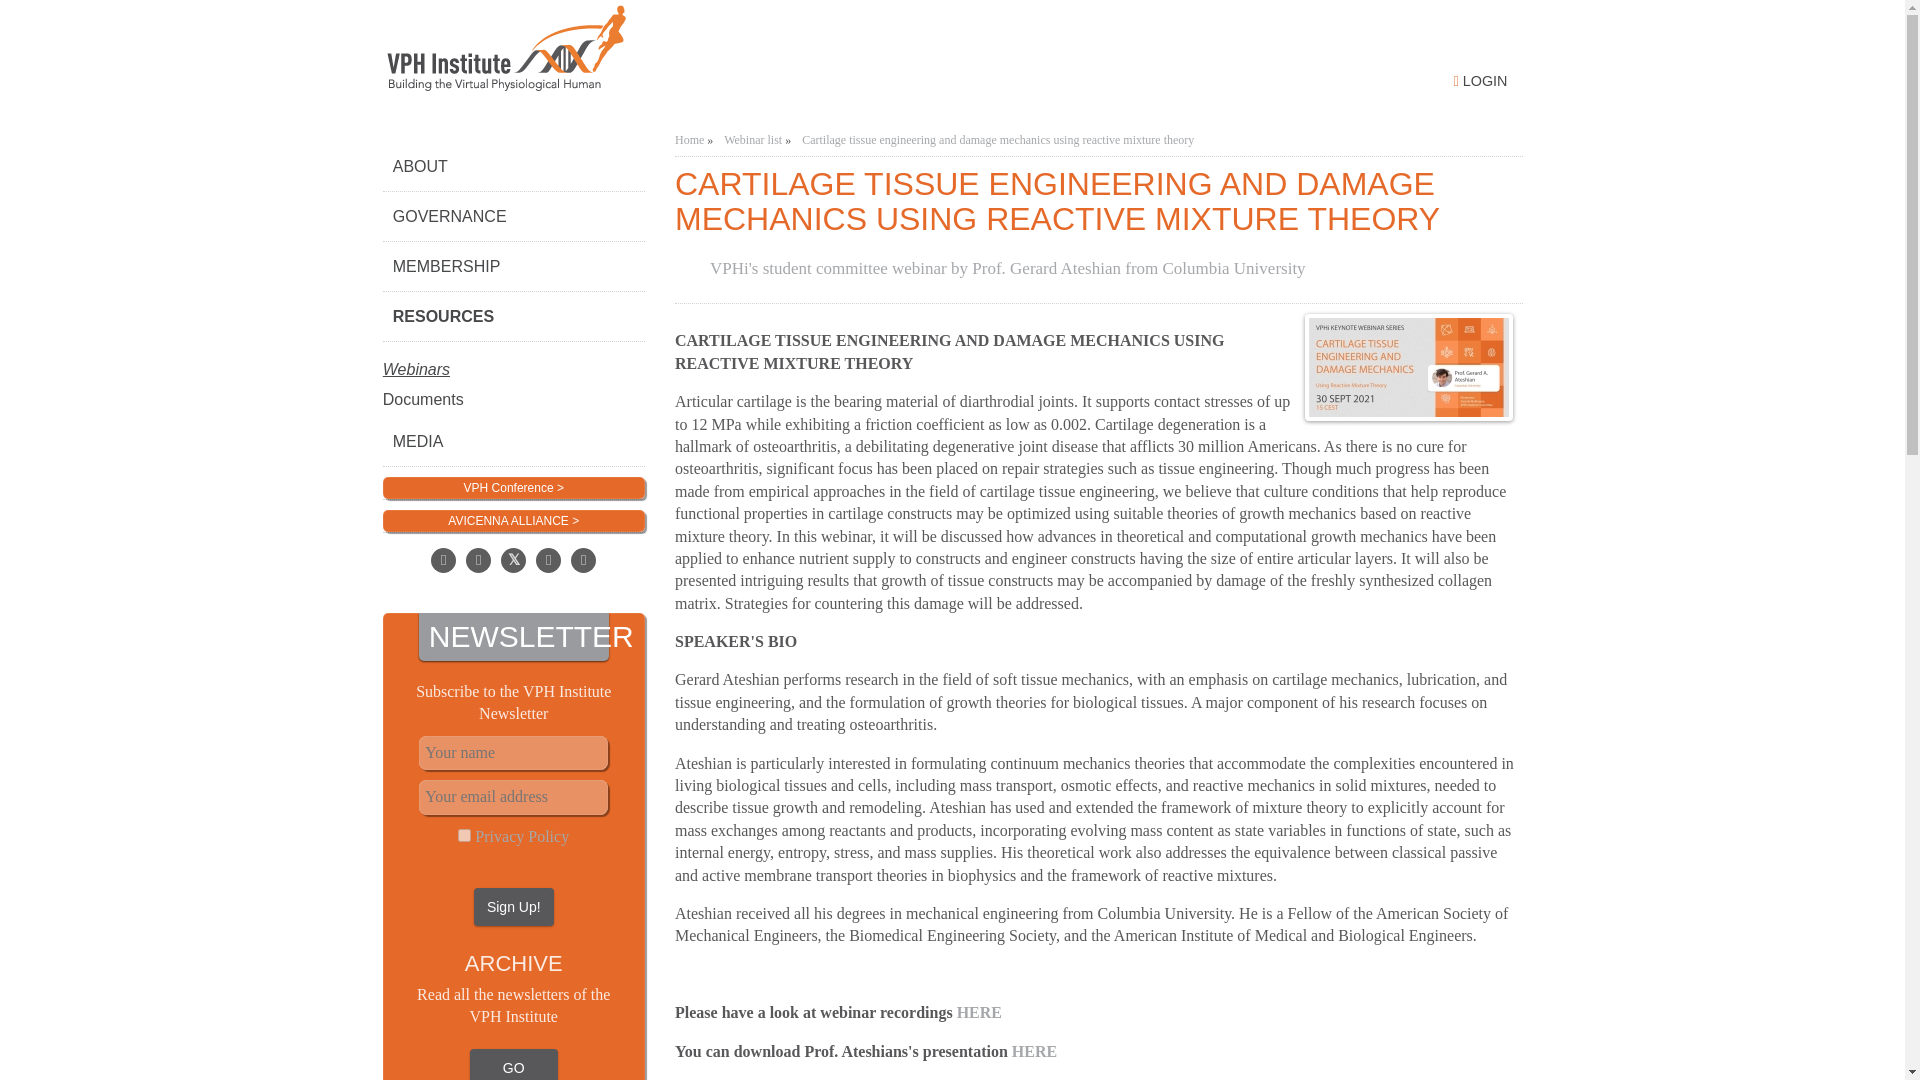  What do you see at coordinates (659, 51) in the screenshot?
I see `VPH Istitute` at bounding box center [659, 51].